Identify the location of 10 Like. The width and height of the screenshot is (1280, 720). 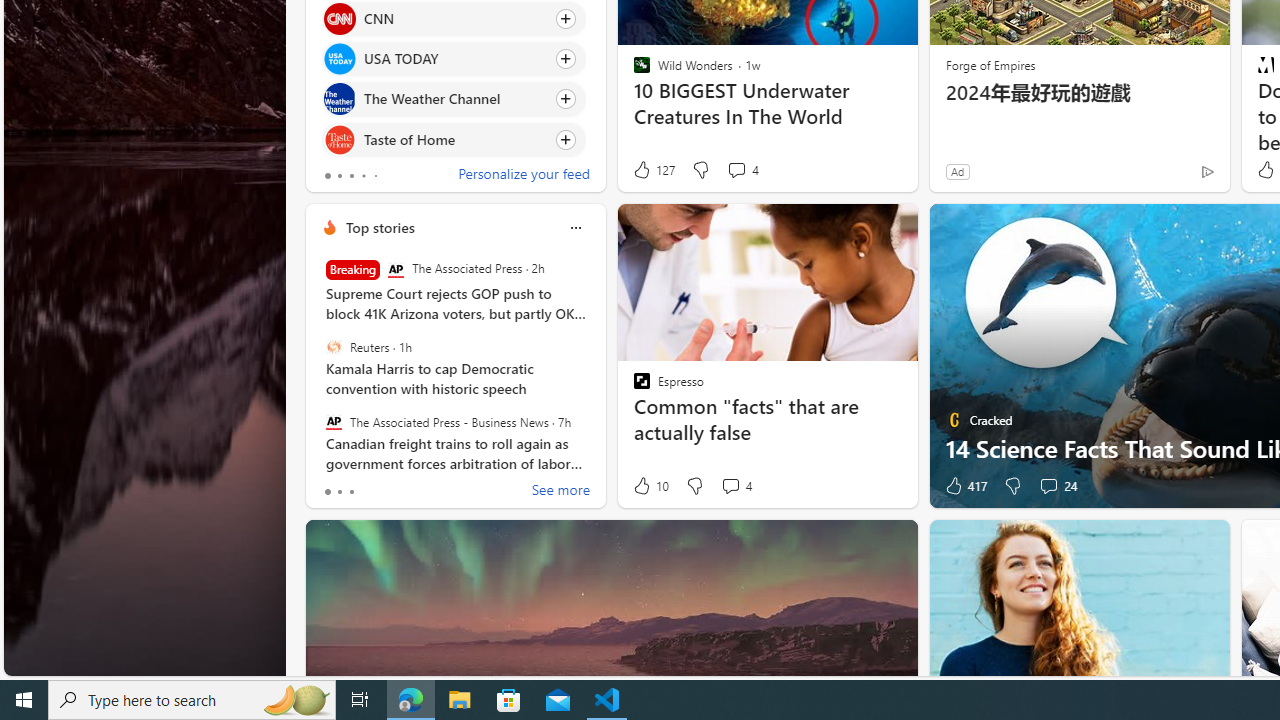
(650, 486).